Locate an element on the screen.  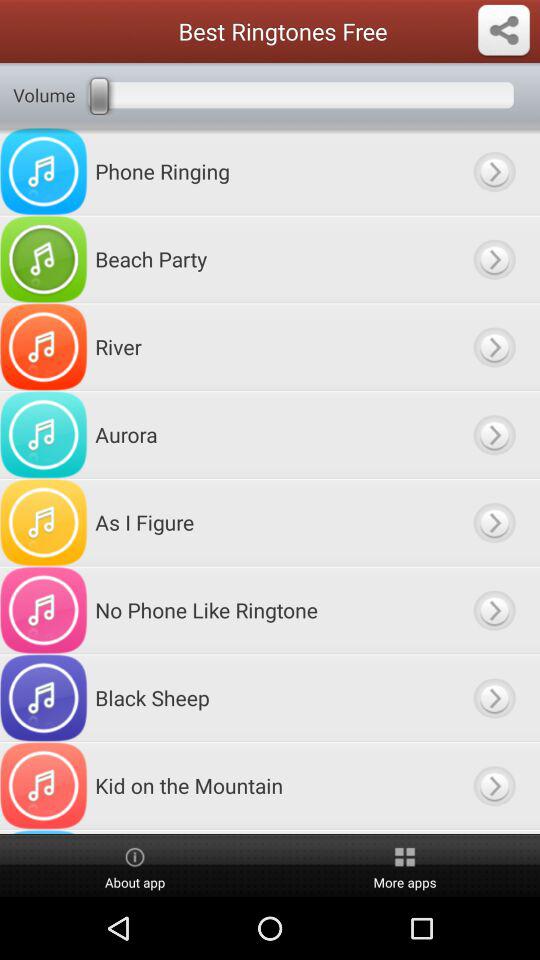
click on share icon at top right corner is located at coordinates (504, 30).